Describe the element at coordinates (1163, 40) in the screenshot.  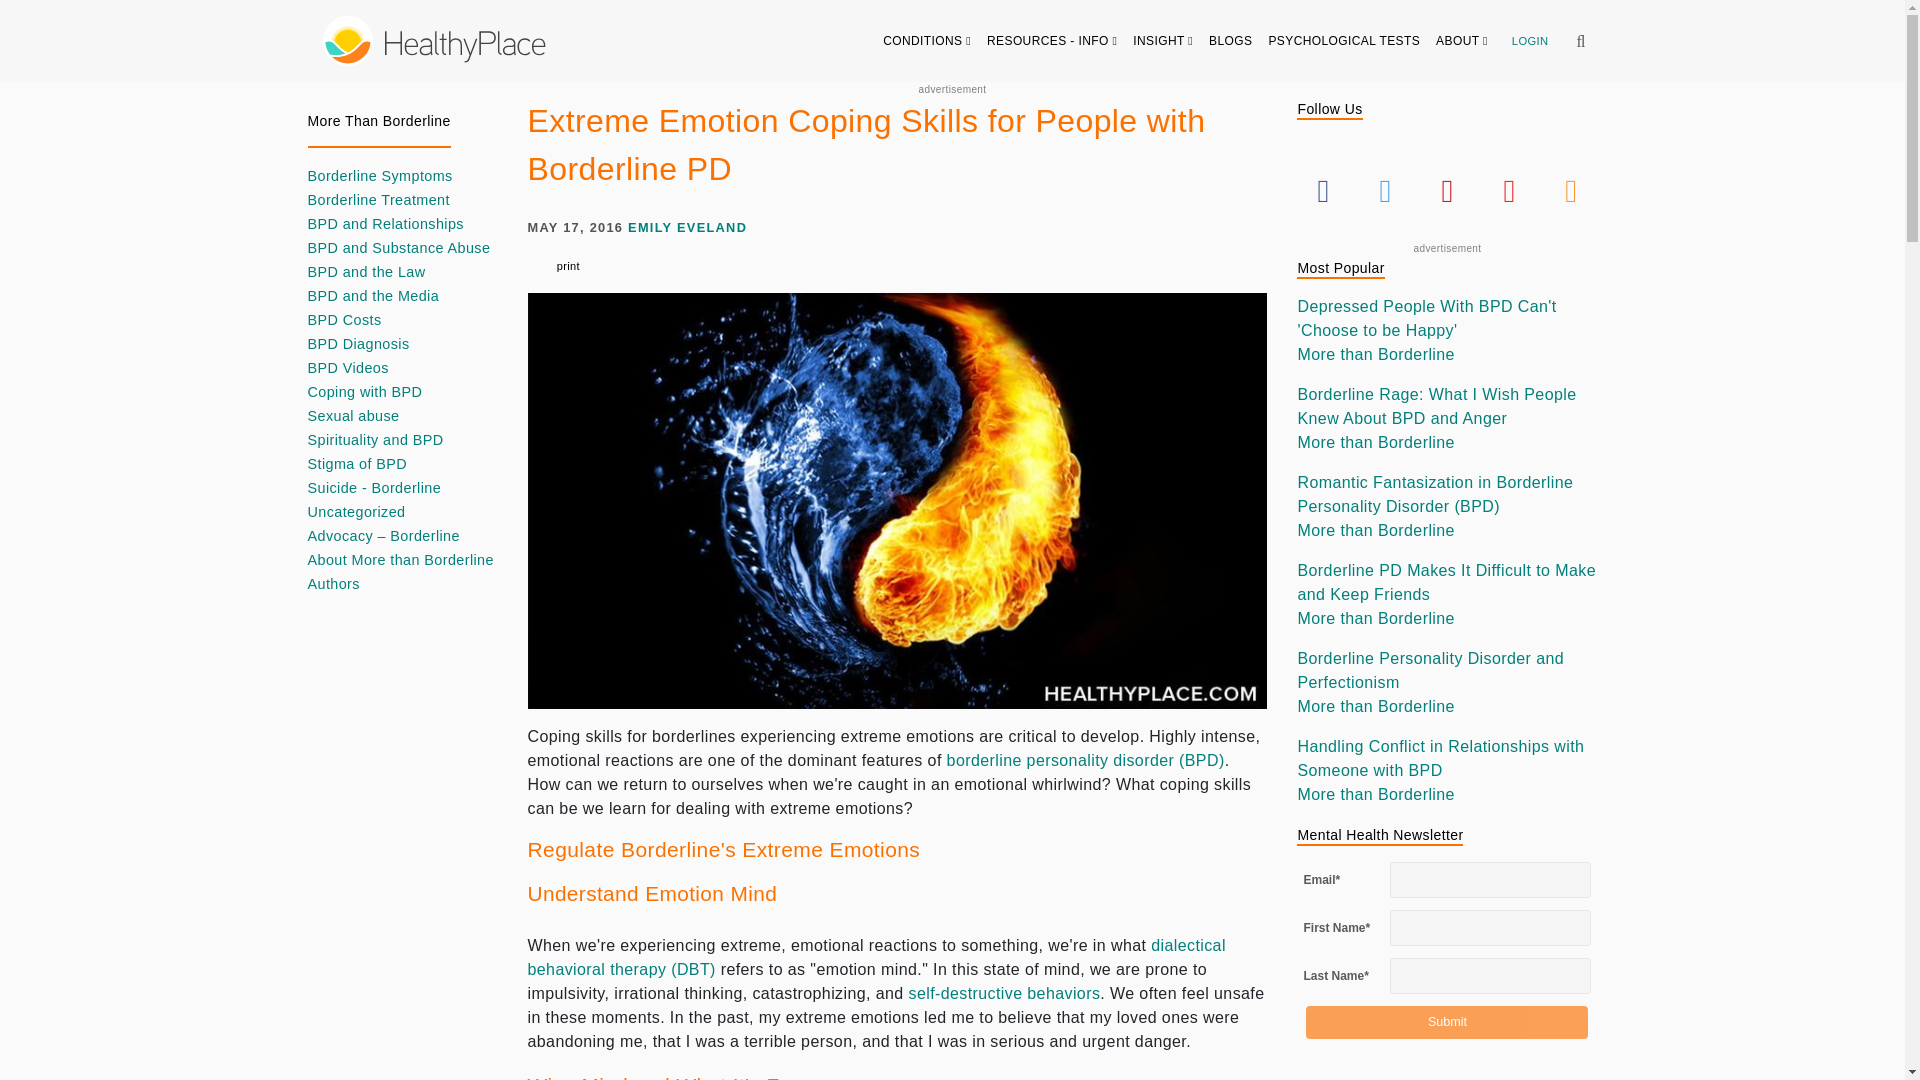
I see `INSIGHT` at that location.